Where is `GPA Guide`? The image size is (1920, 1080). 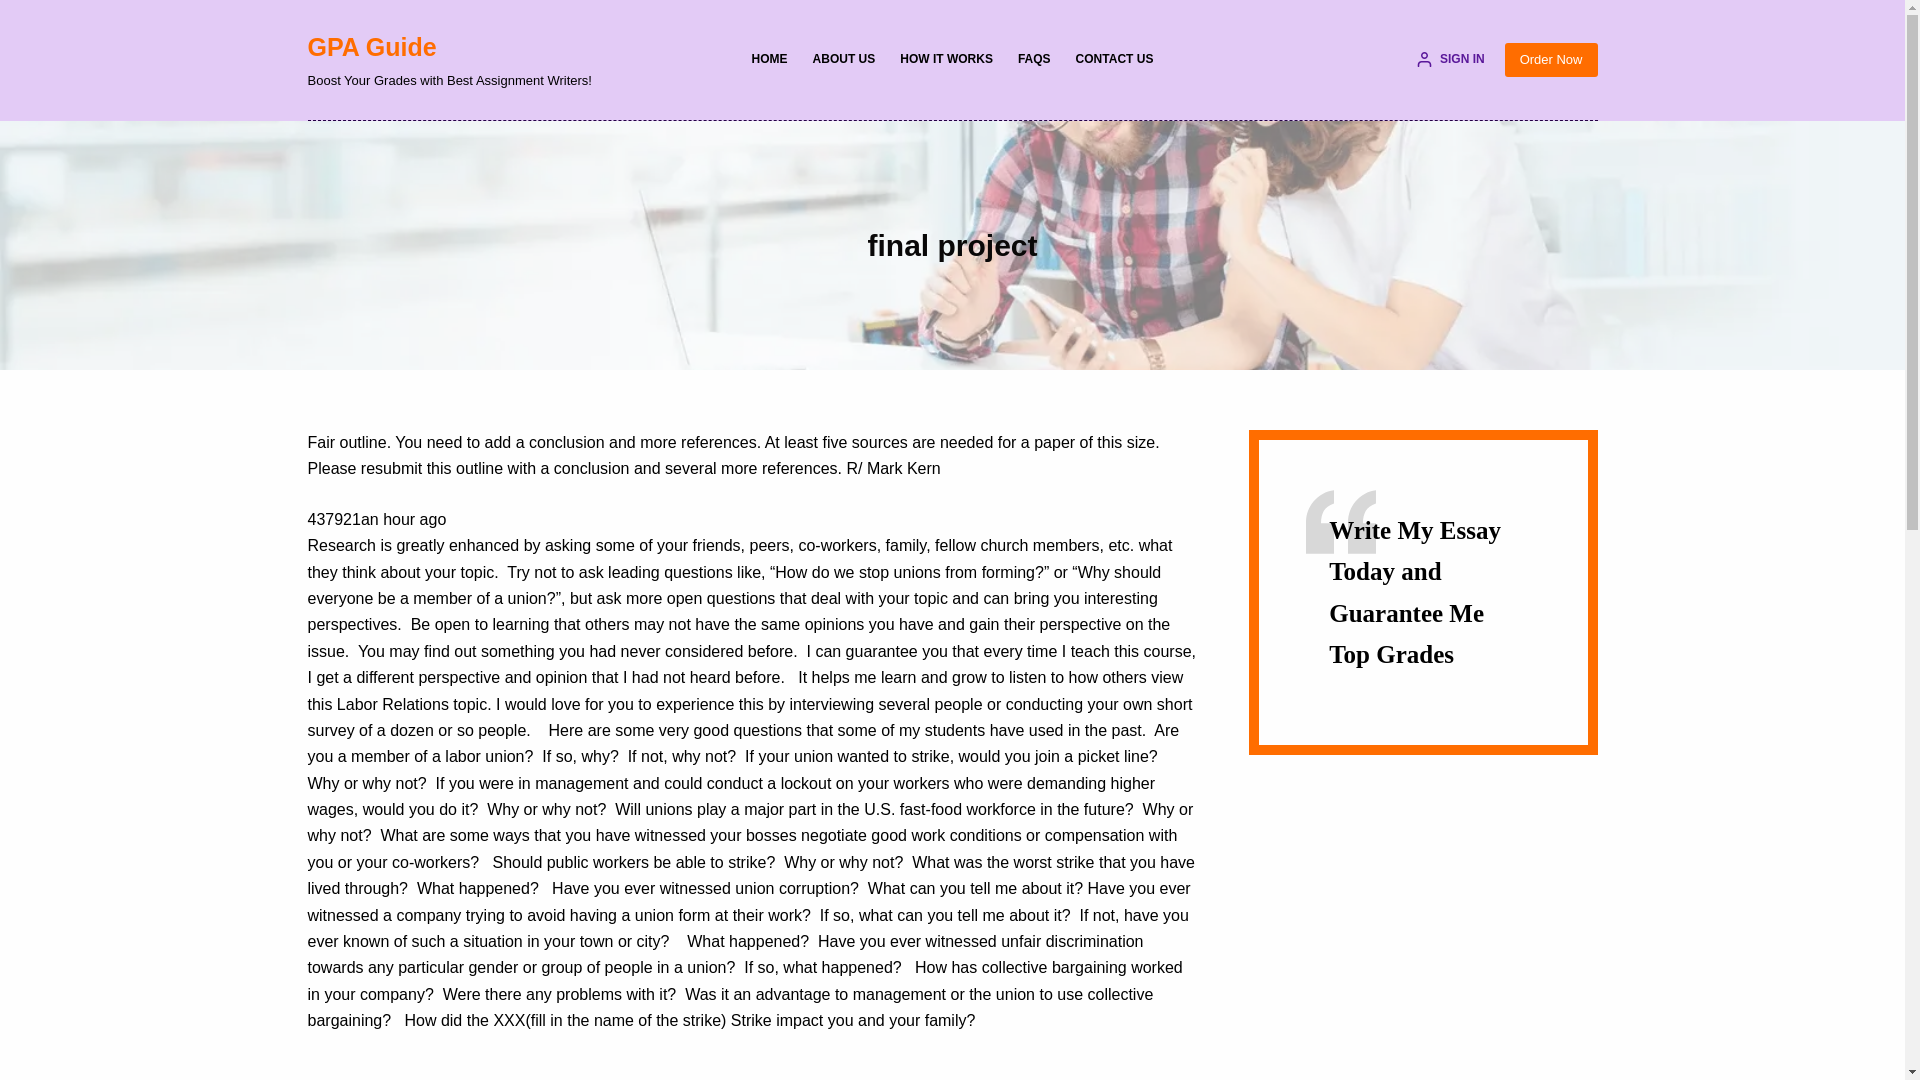 GPA Guide is located at coordinates (372, 46).